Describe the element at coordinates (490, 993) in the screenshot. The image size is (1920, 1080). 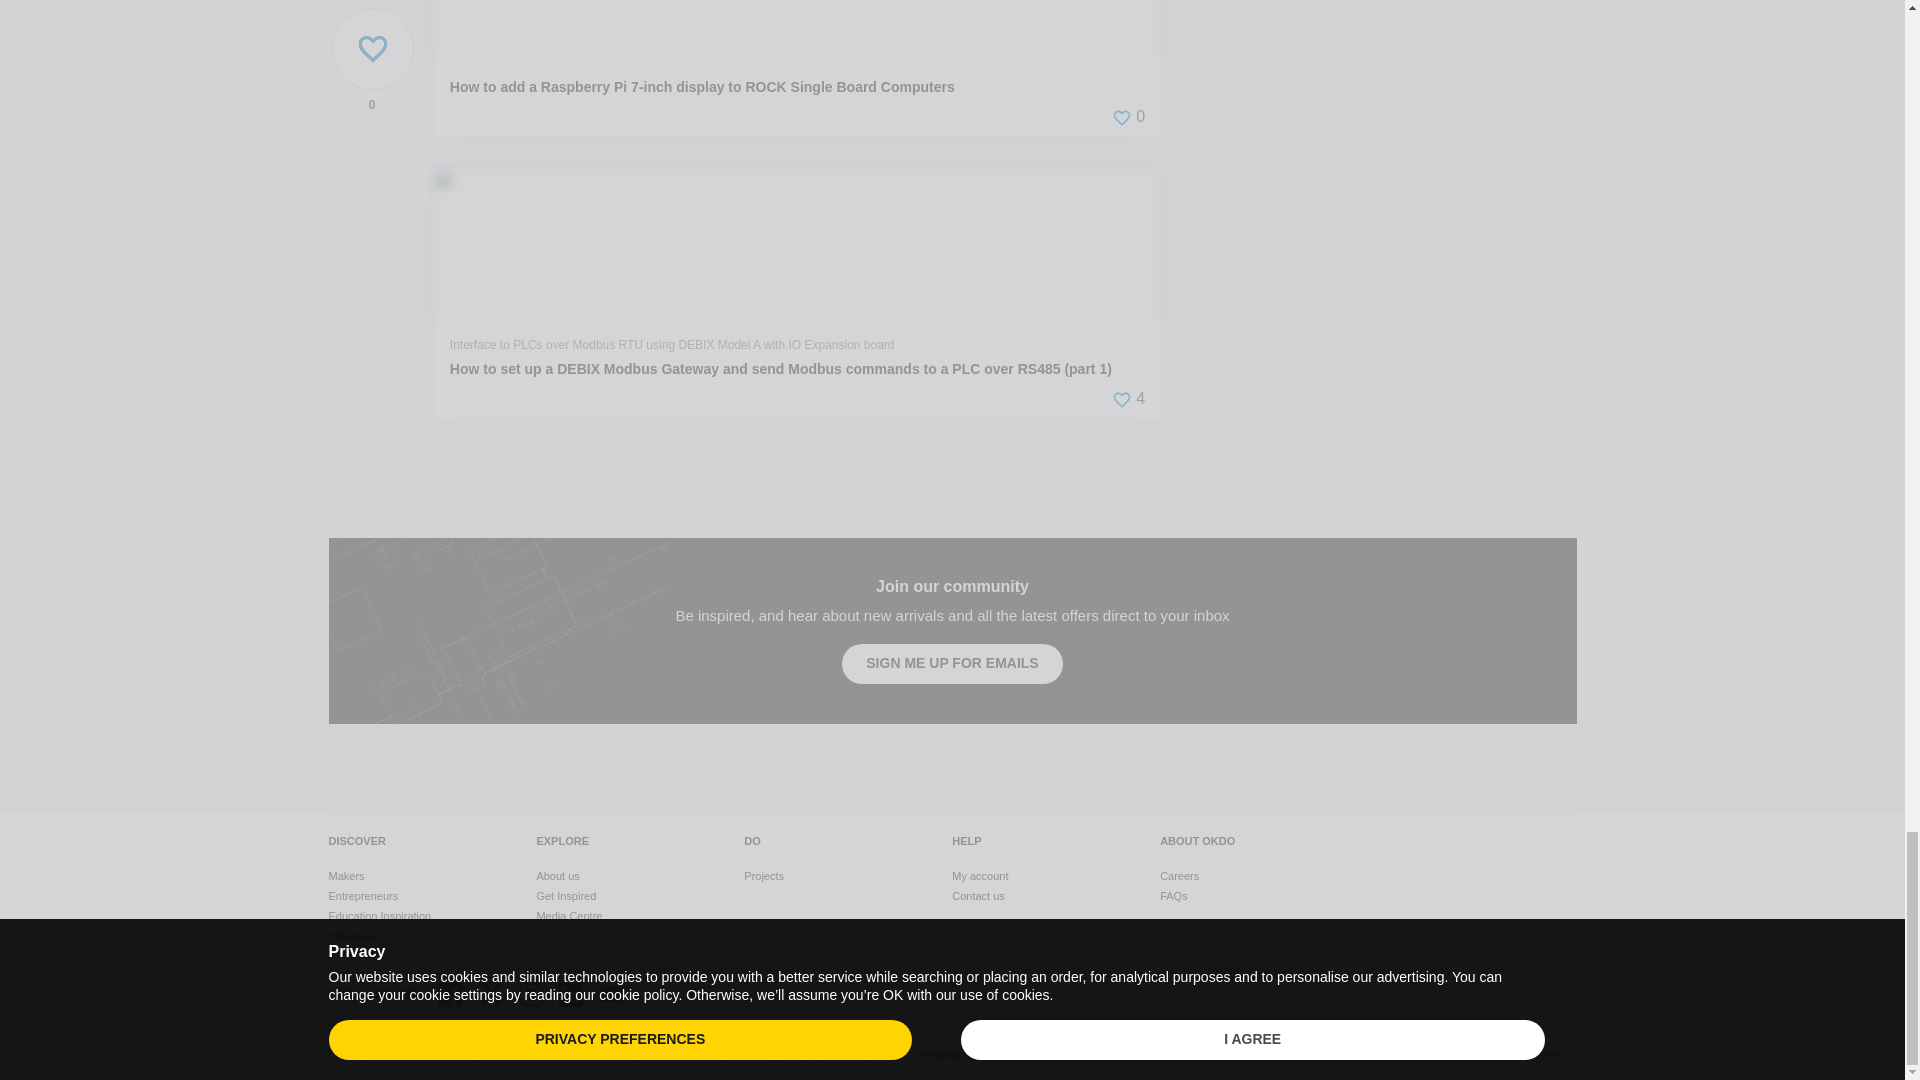
I see `Twitter` at that location.